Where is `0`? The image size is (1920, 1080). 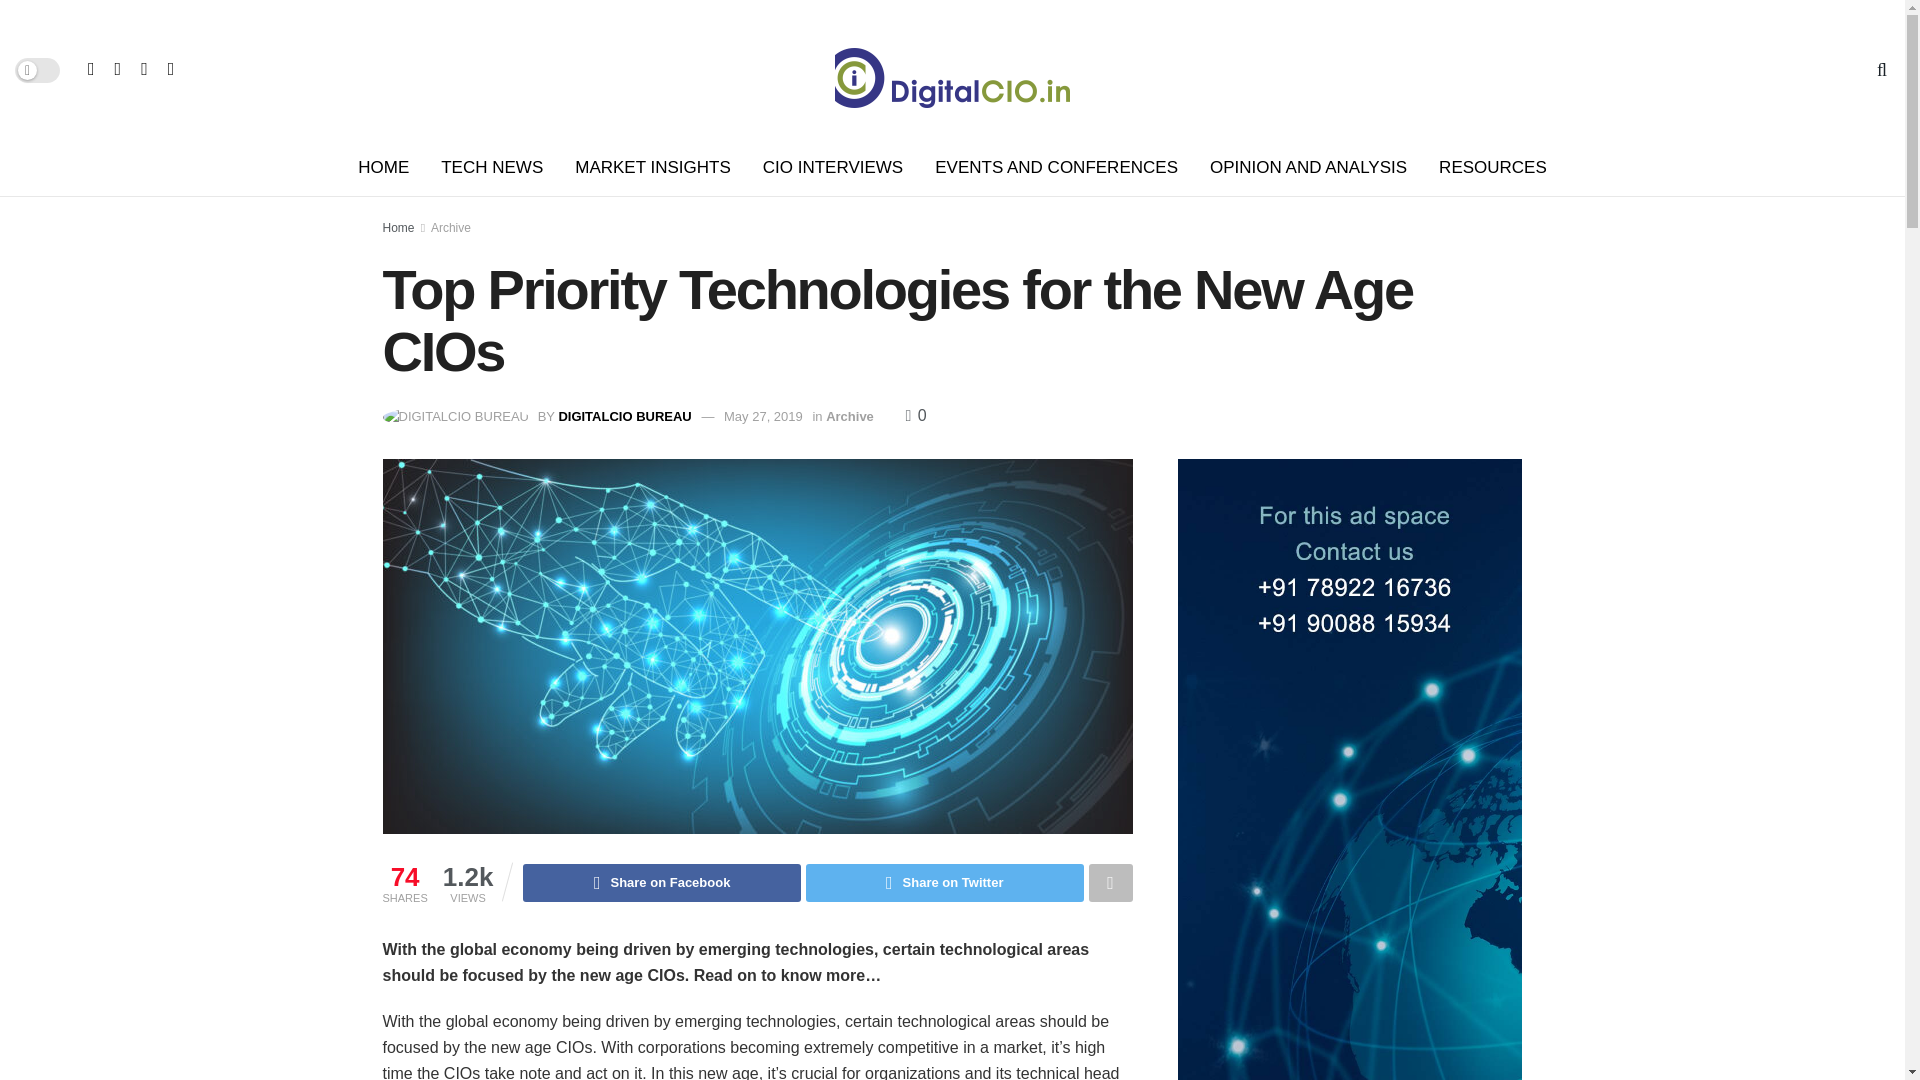
0 is located at coordinates (914, 416).